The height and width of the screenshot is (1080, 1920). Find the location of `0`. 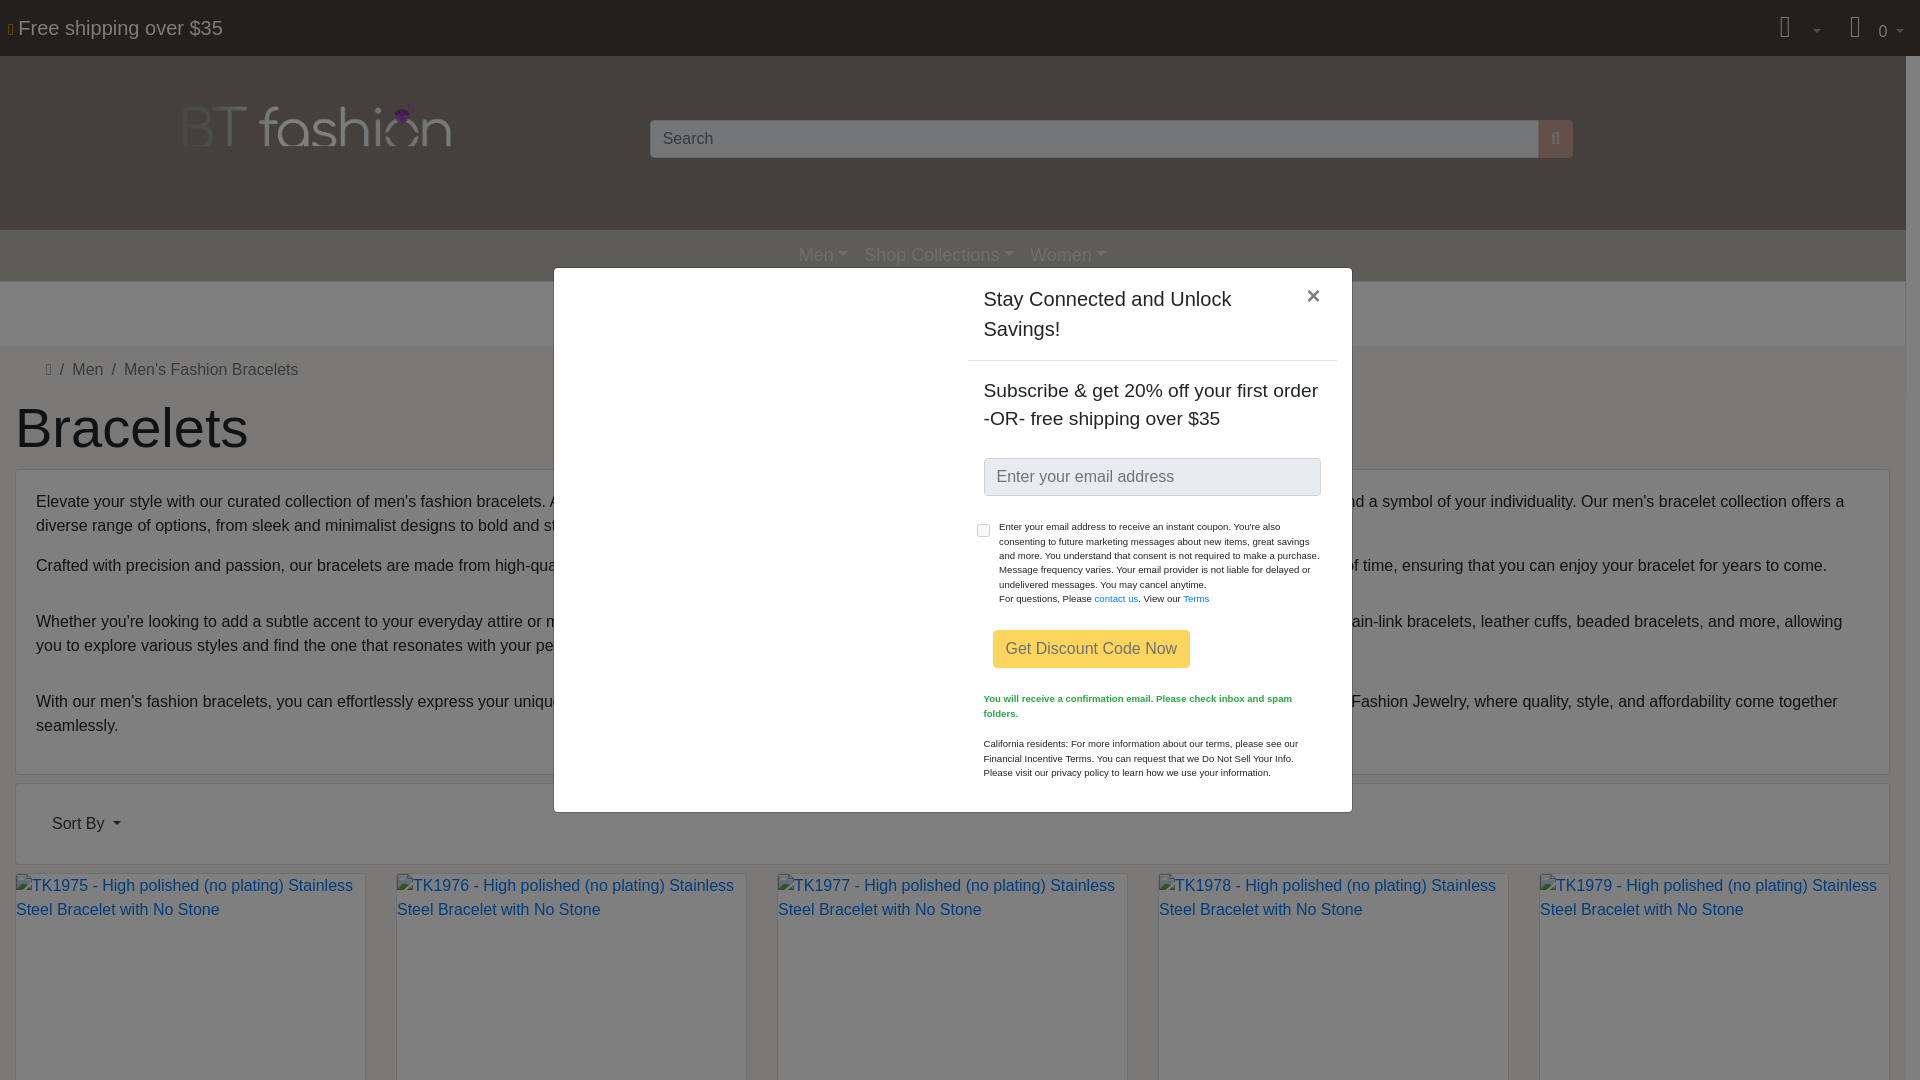

0 is located at coordinates (1870, 28).